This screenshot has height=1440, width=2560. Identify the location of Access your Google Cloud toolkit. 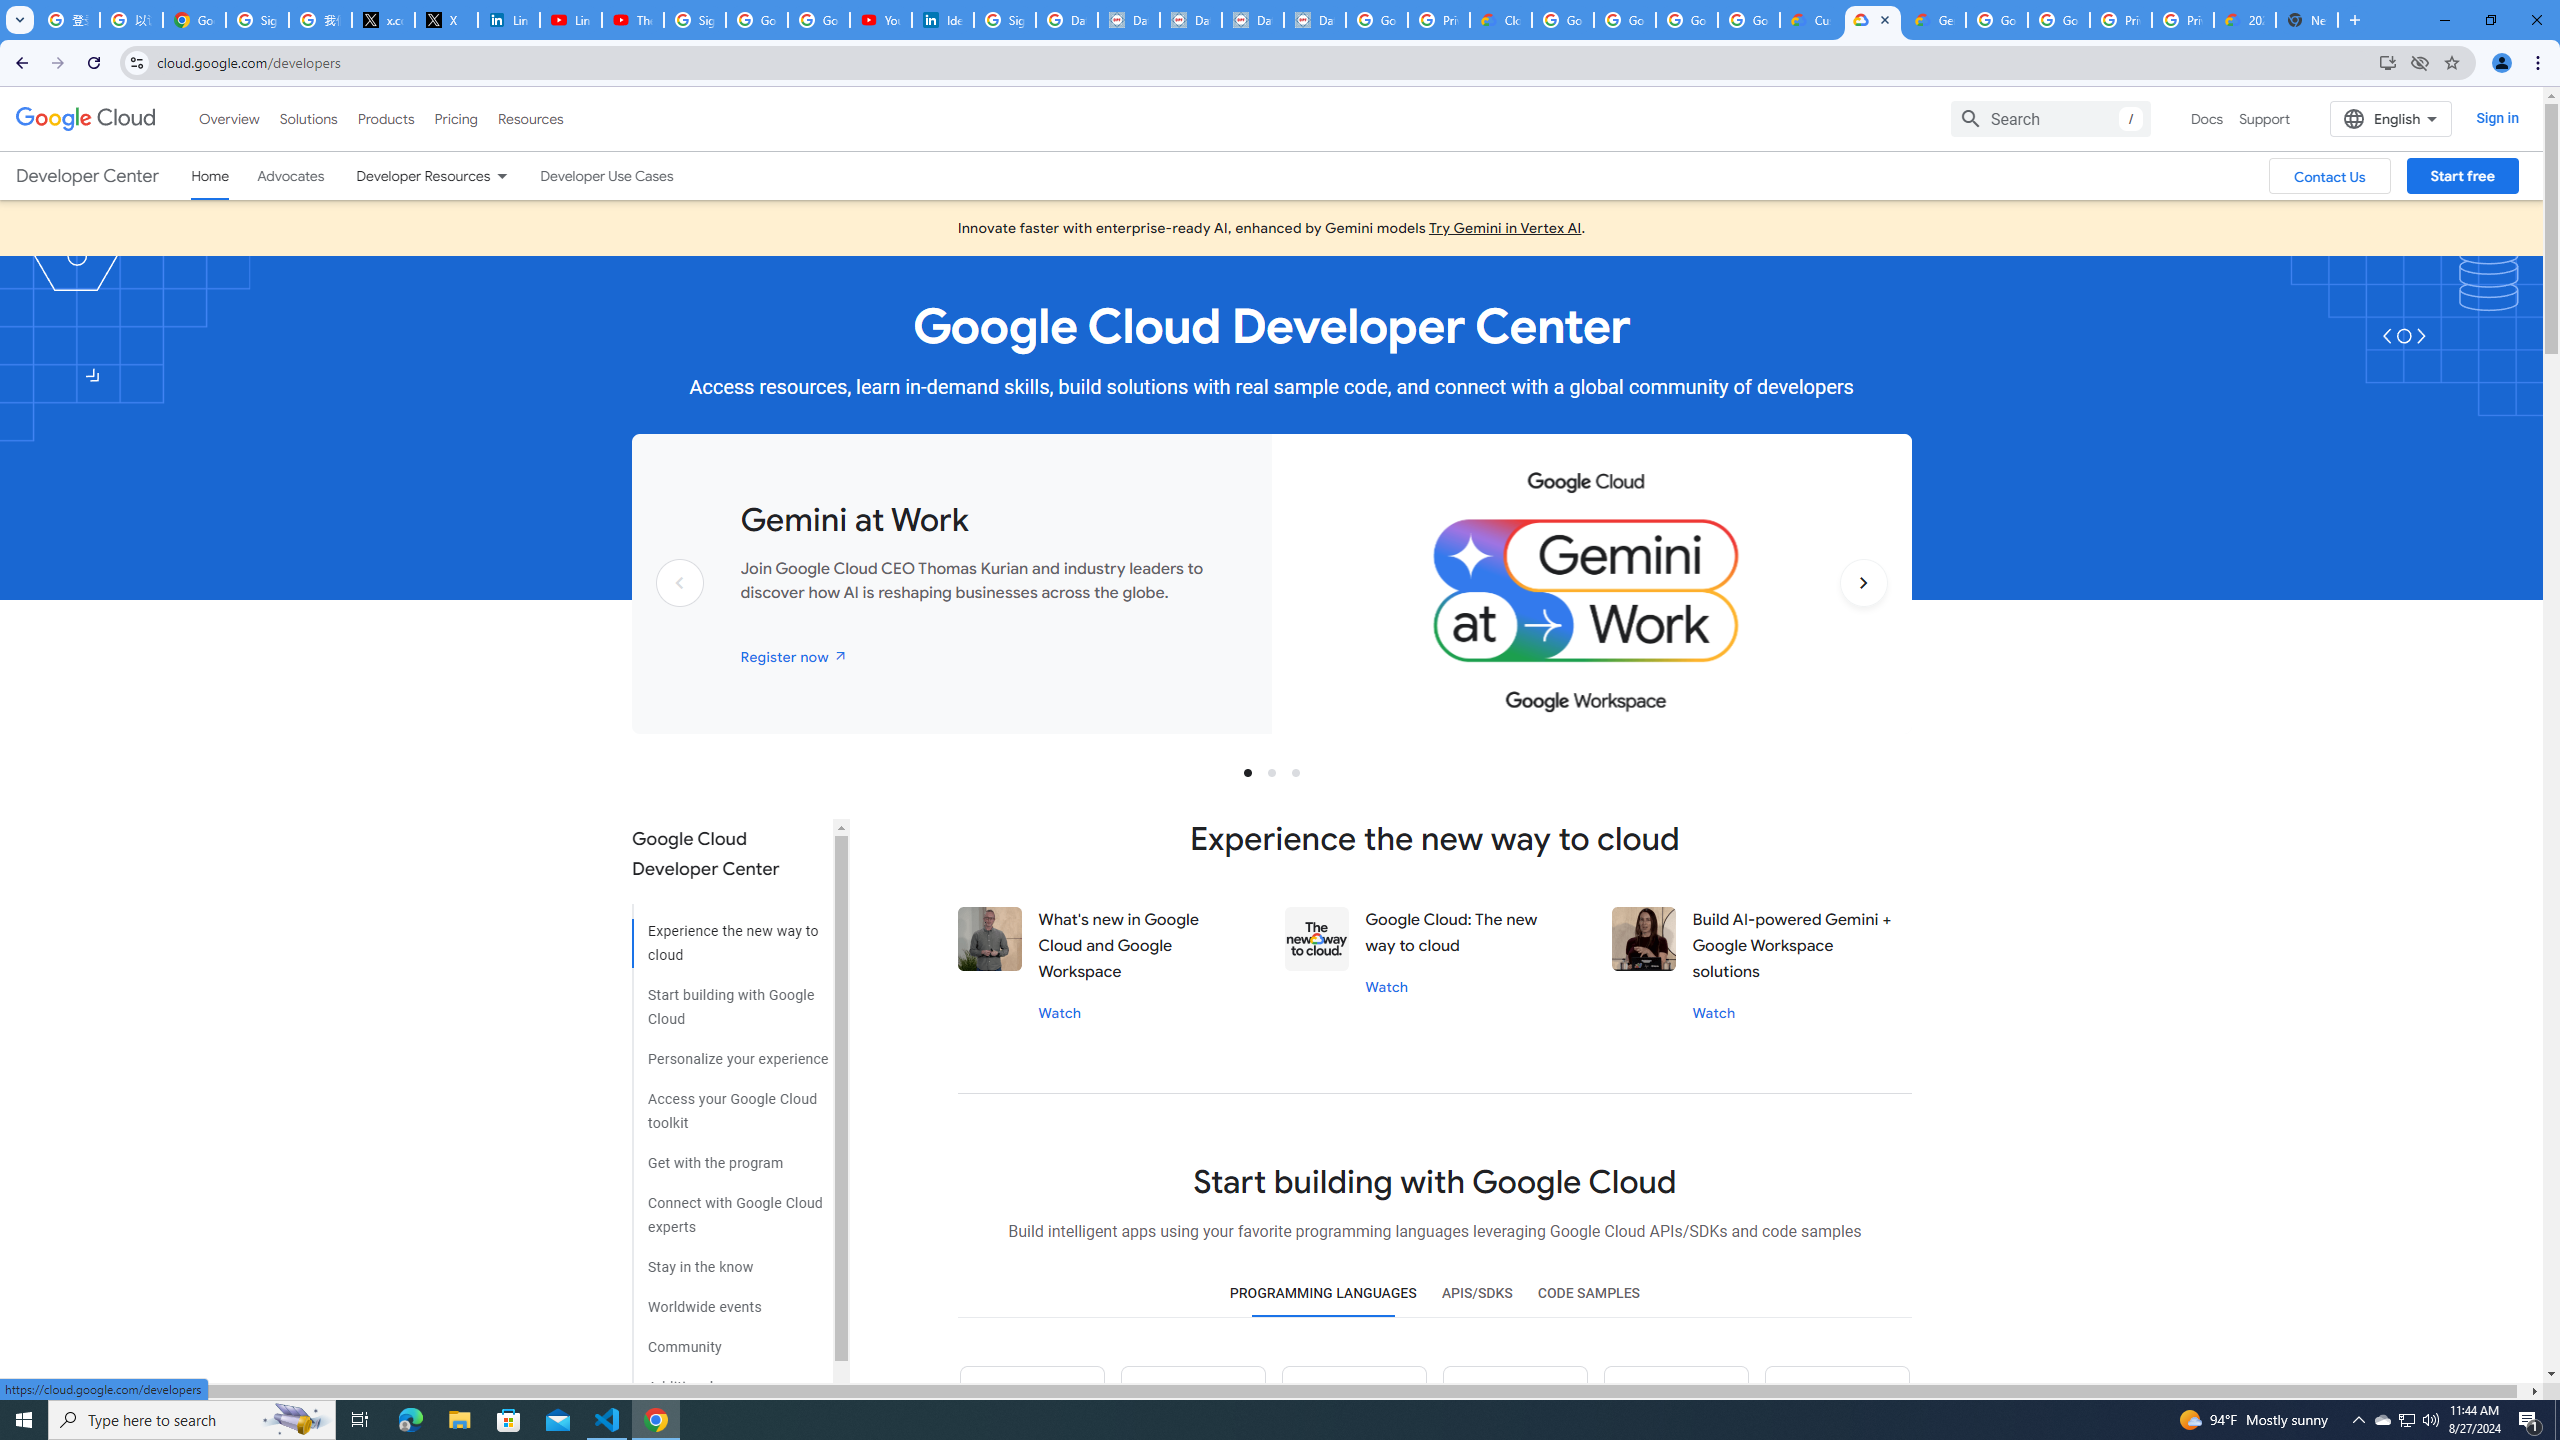
(730, 1104).